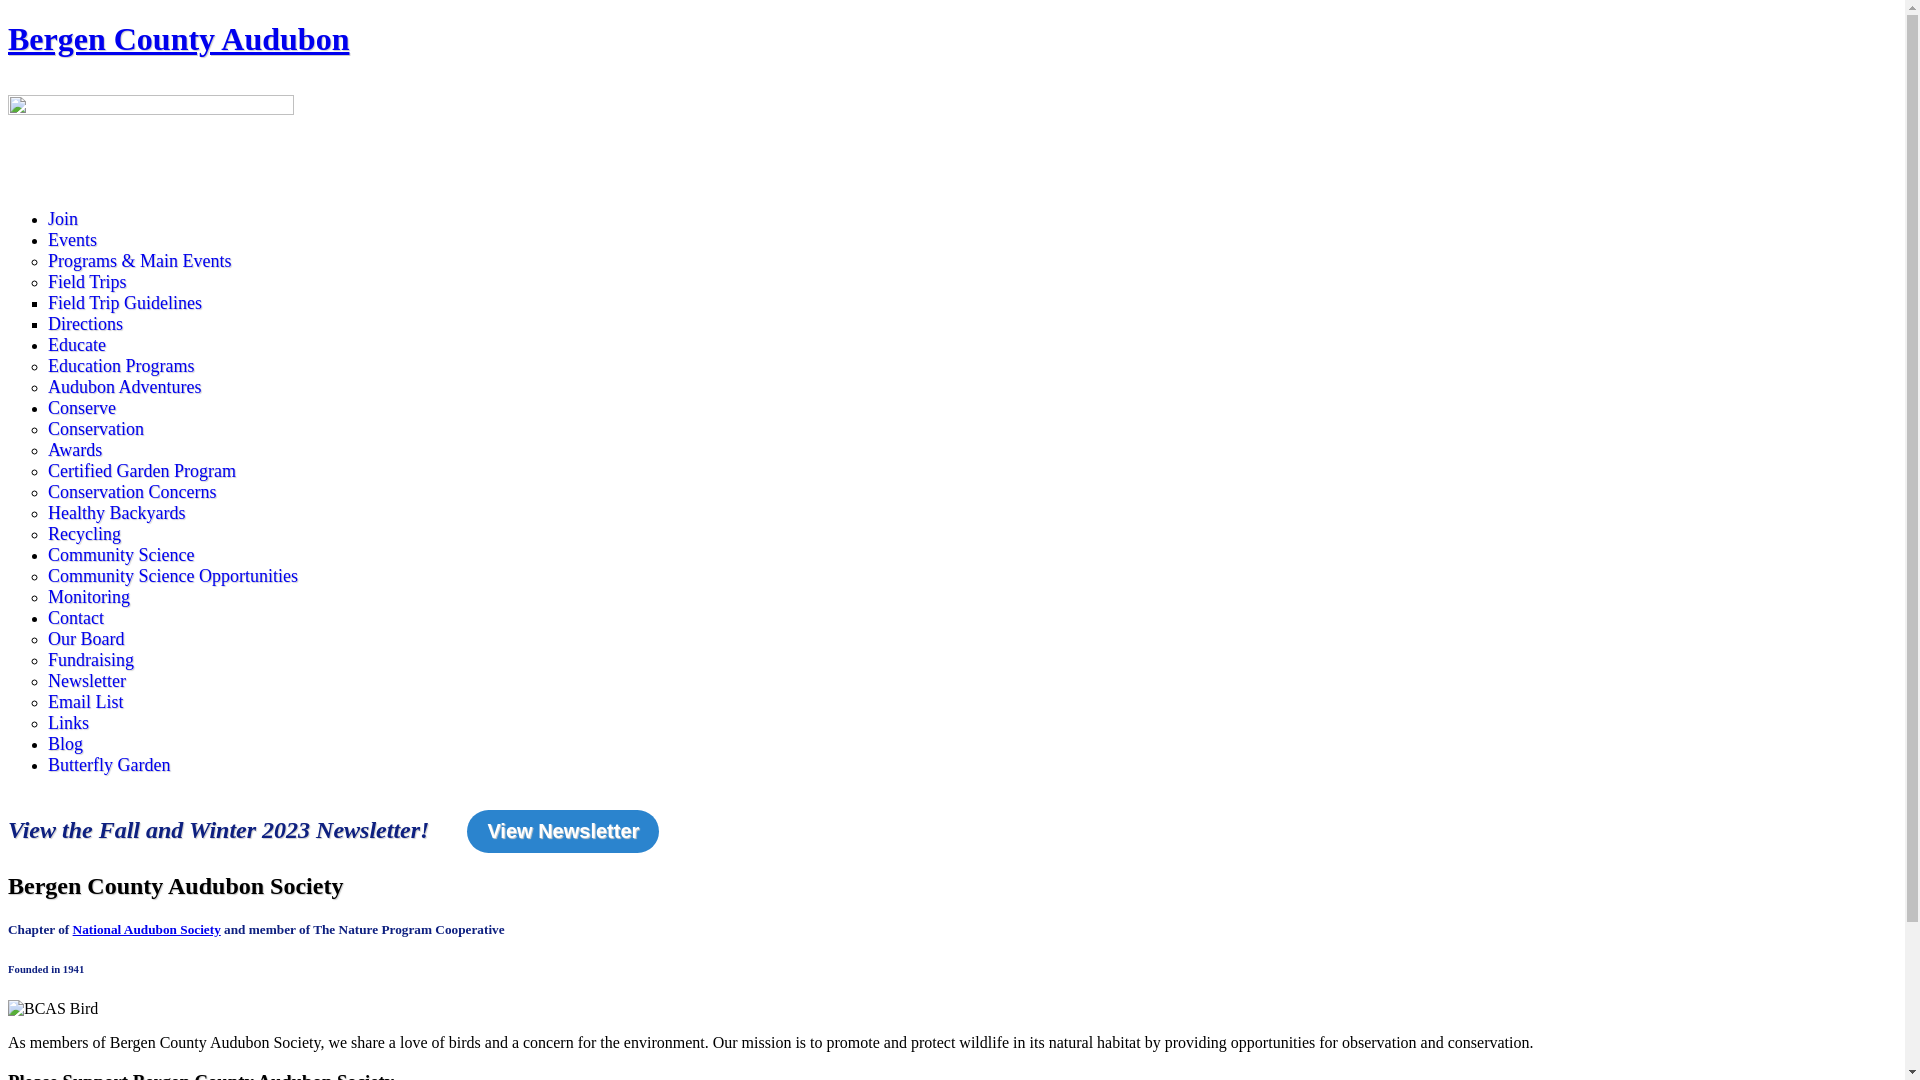  I want to click on Conservation Concerns, so click(132, 492).